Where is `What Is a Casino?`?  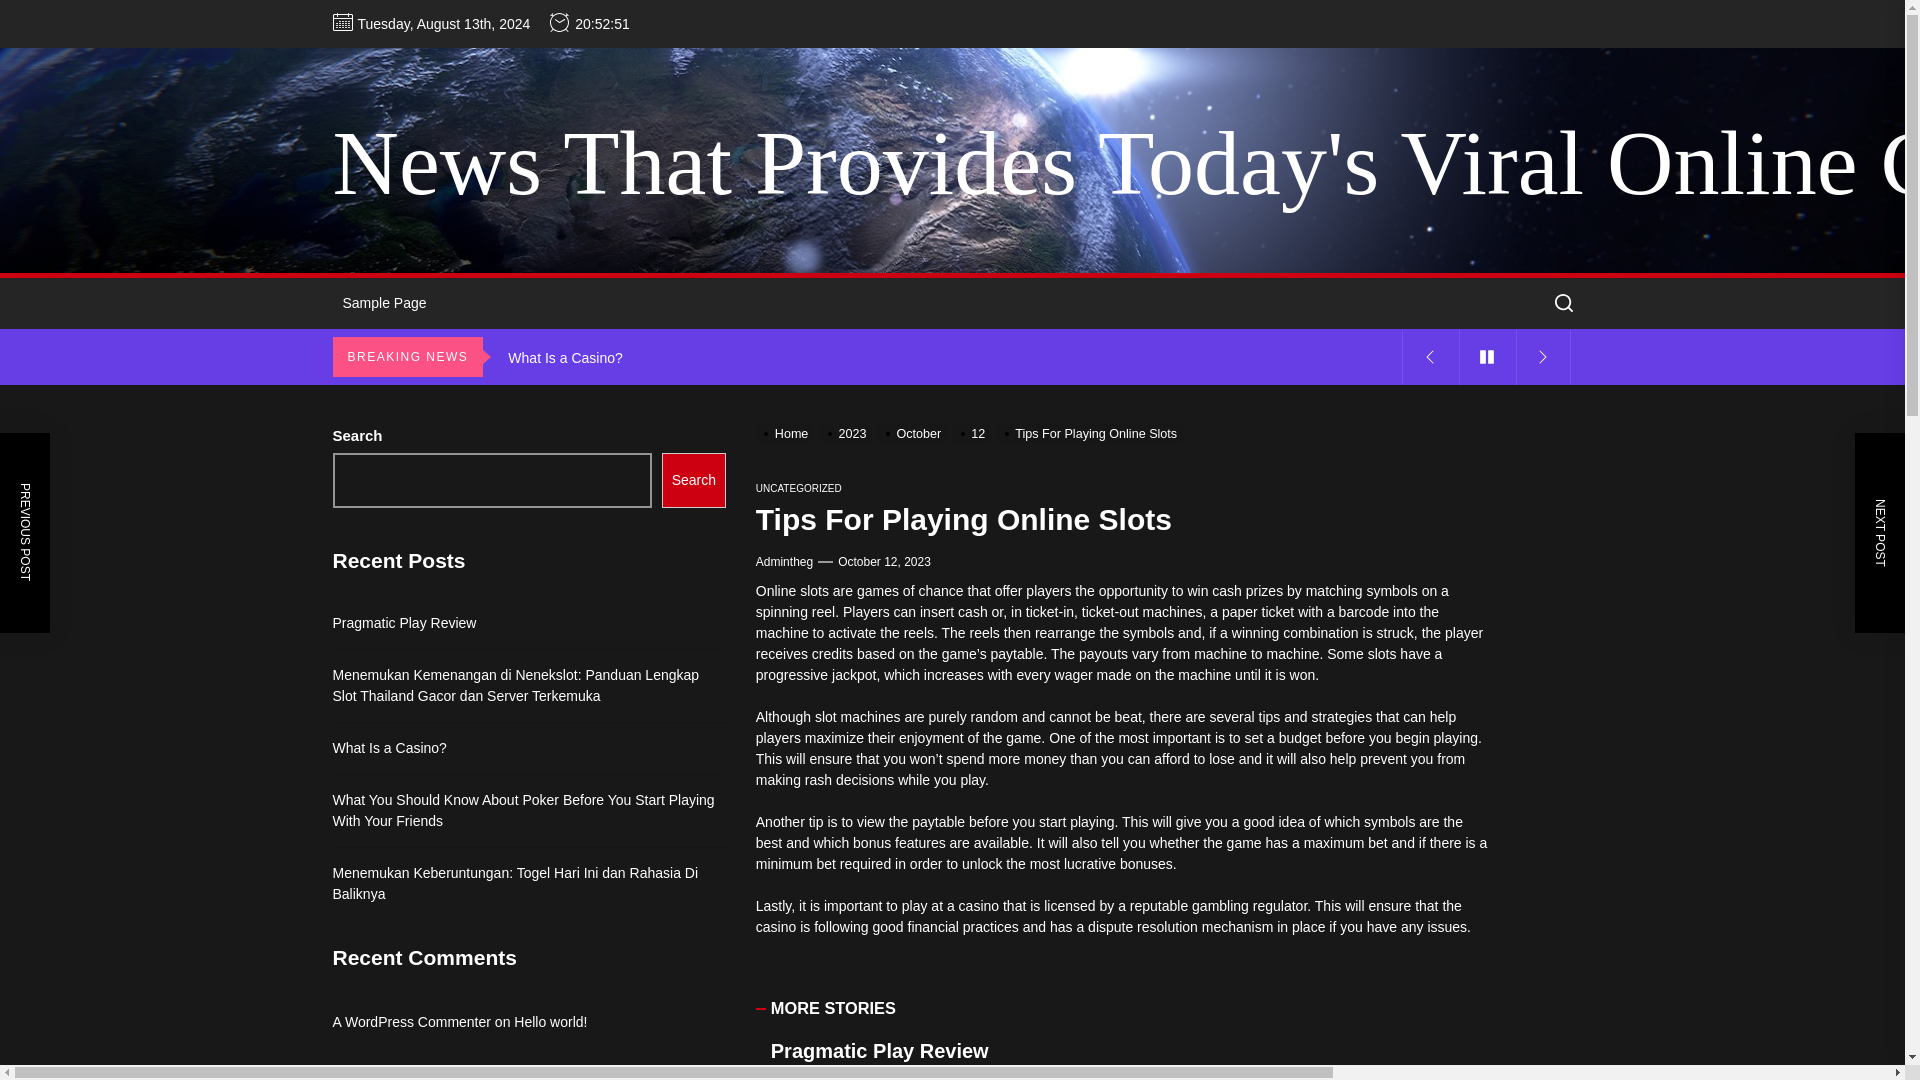 What Is a Casino? is located at coordinates (950, 358).